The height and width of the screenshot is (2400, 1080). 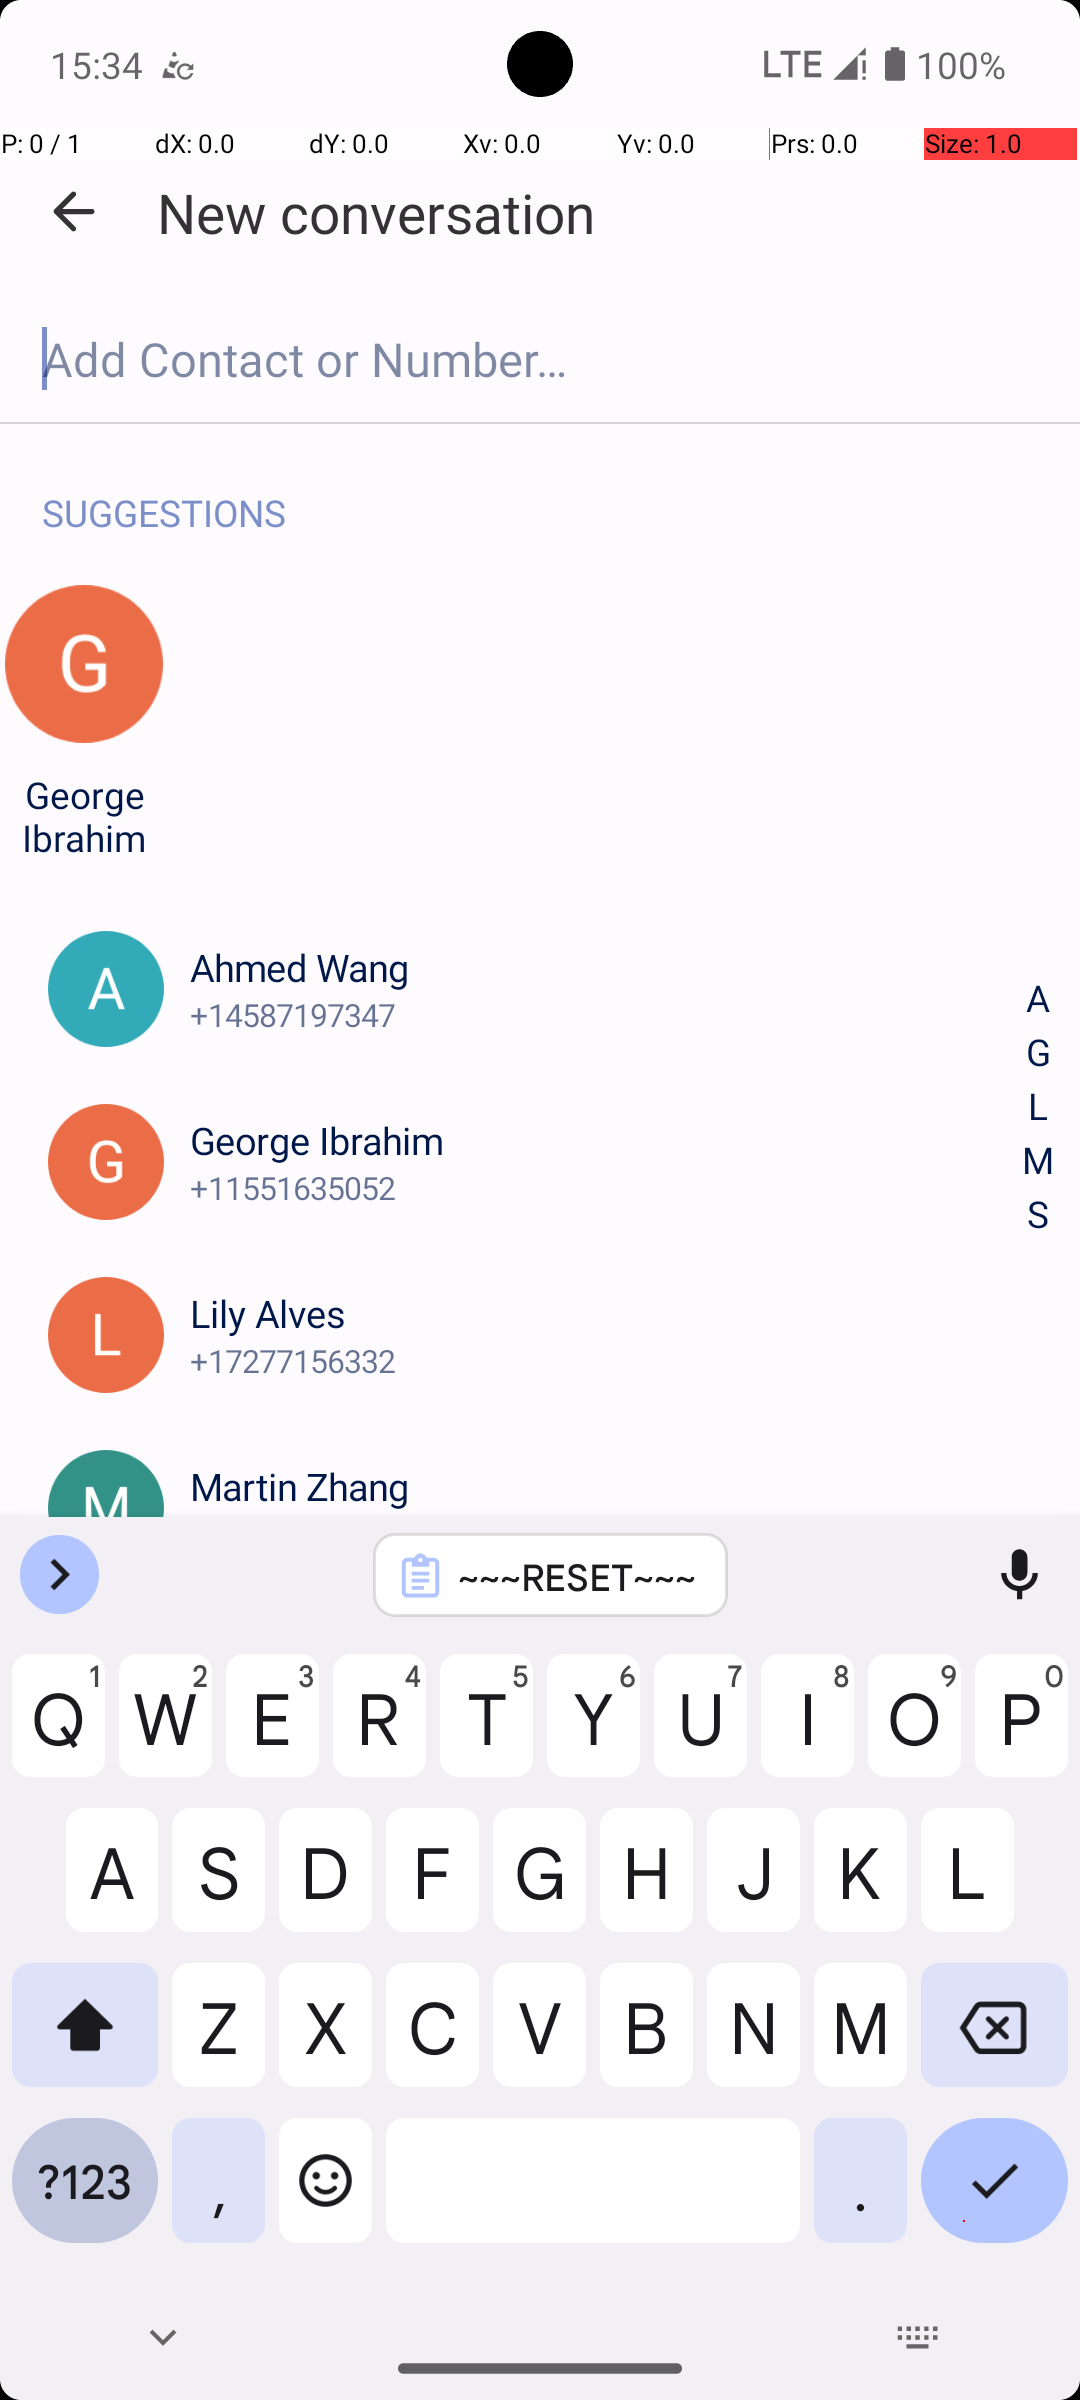 What do you see at coordinates (608, 1360) in the screenshot?
I see `+17277156332` at bounding box center [608, 1360].